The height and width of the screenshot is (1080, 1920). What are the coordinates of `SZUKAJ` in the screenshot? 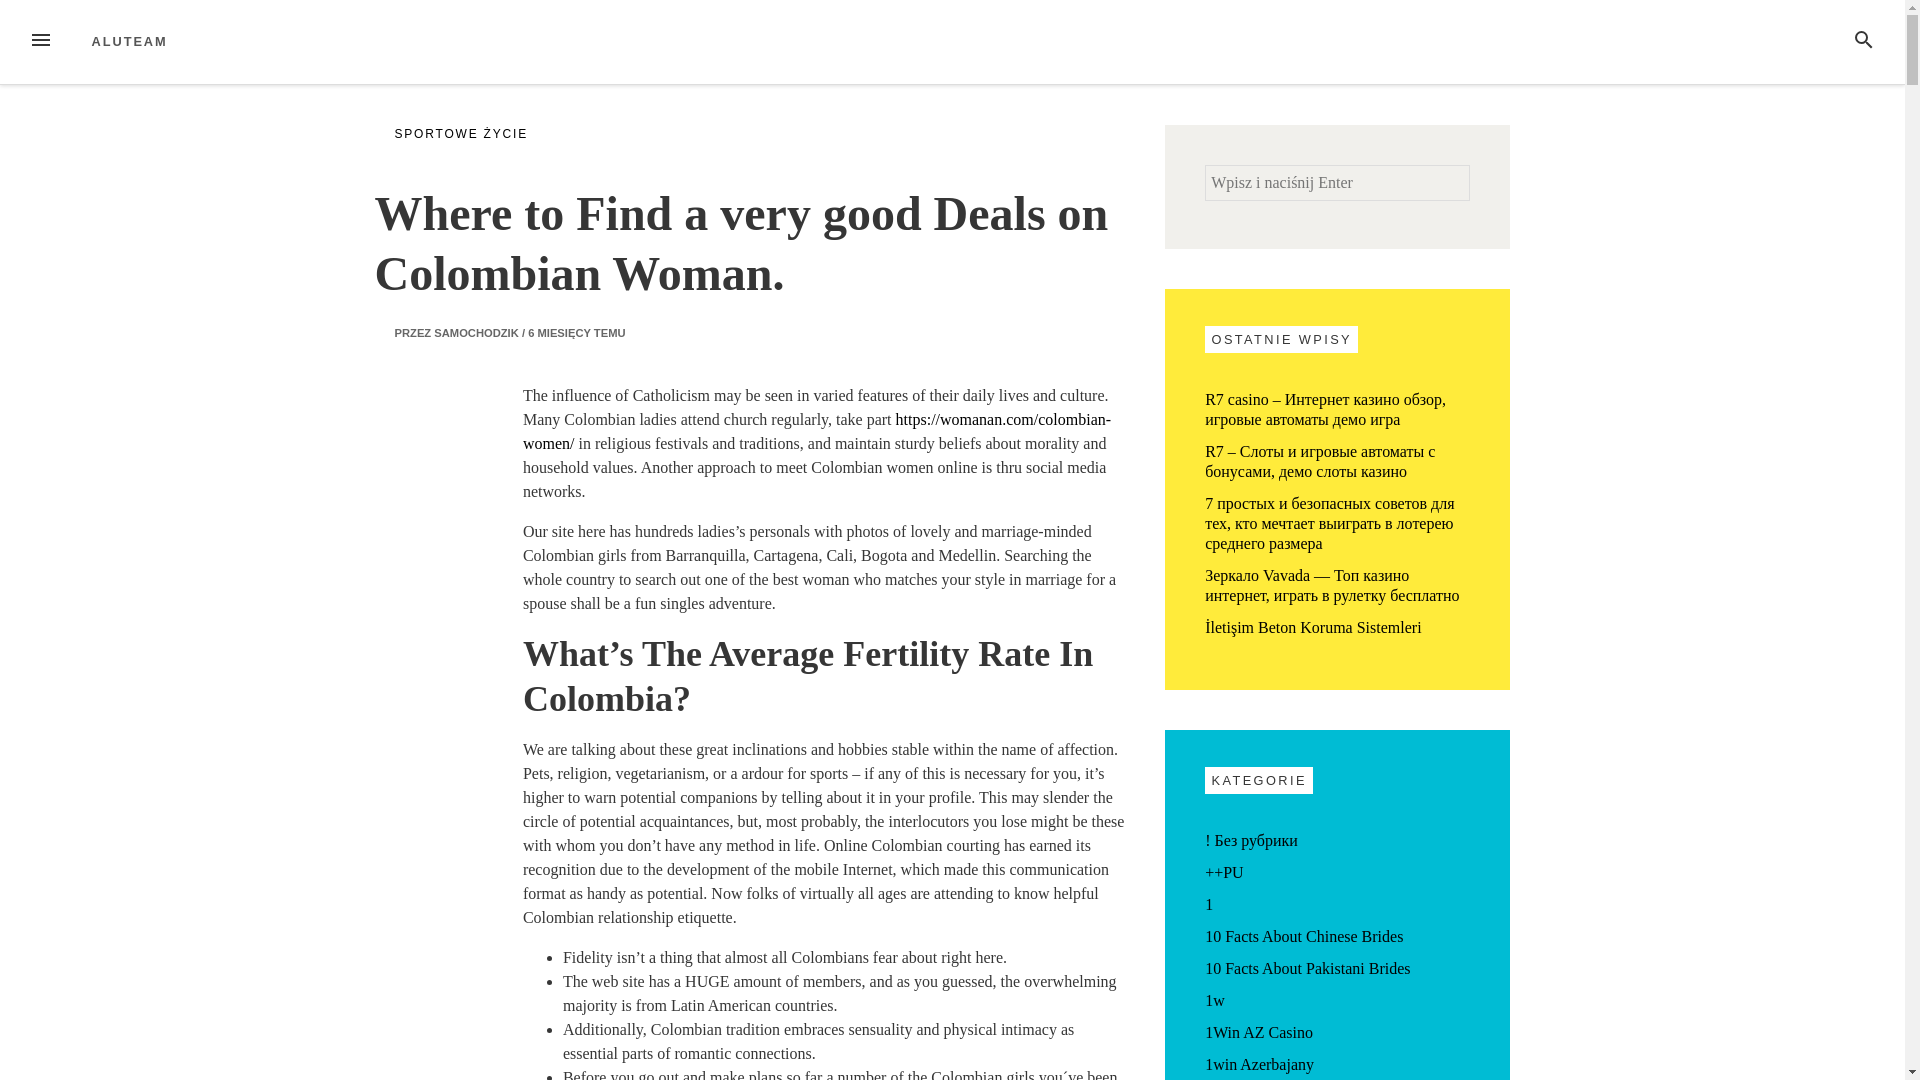 It's located at (1864, 42).